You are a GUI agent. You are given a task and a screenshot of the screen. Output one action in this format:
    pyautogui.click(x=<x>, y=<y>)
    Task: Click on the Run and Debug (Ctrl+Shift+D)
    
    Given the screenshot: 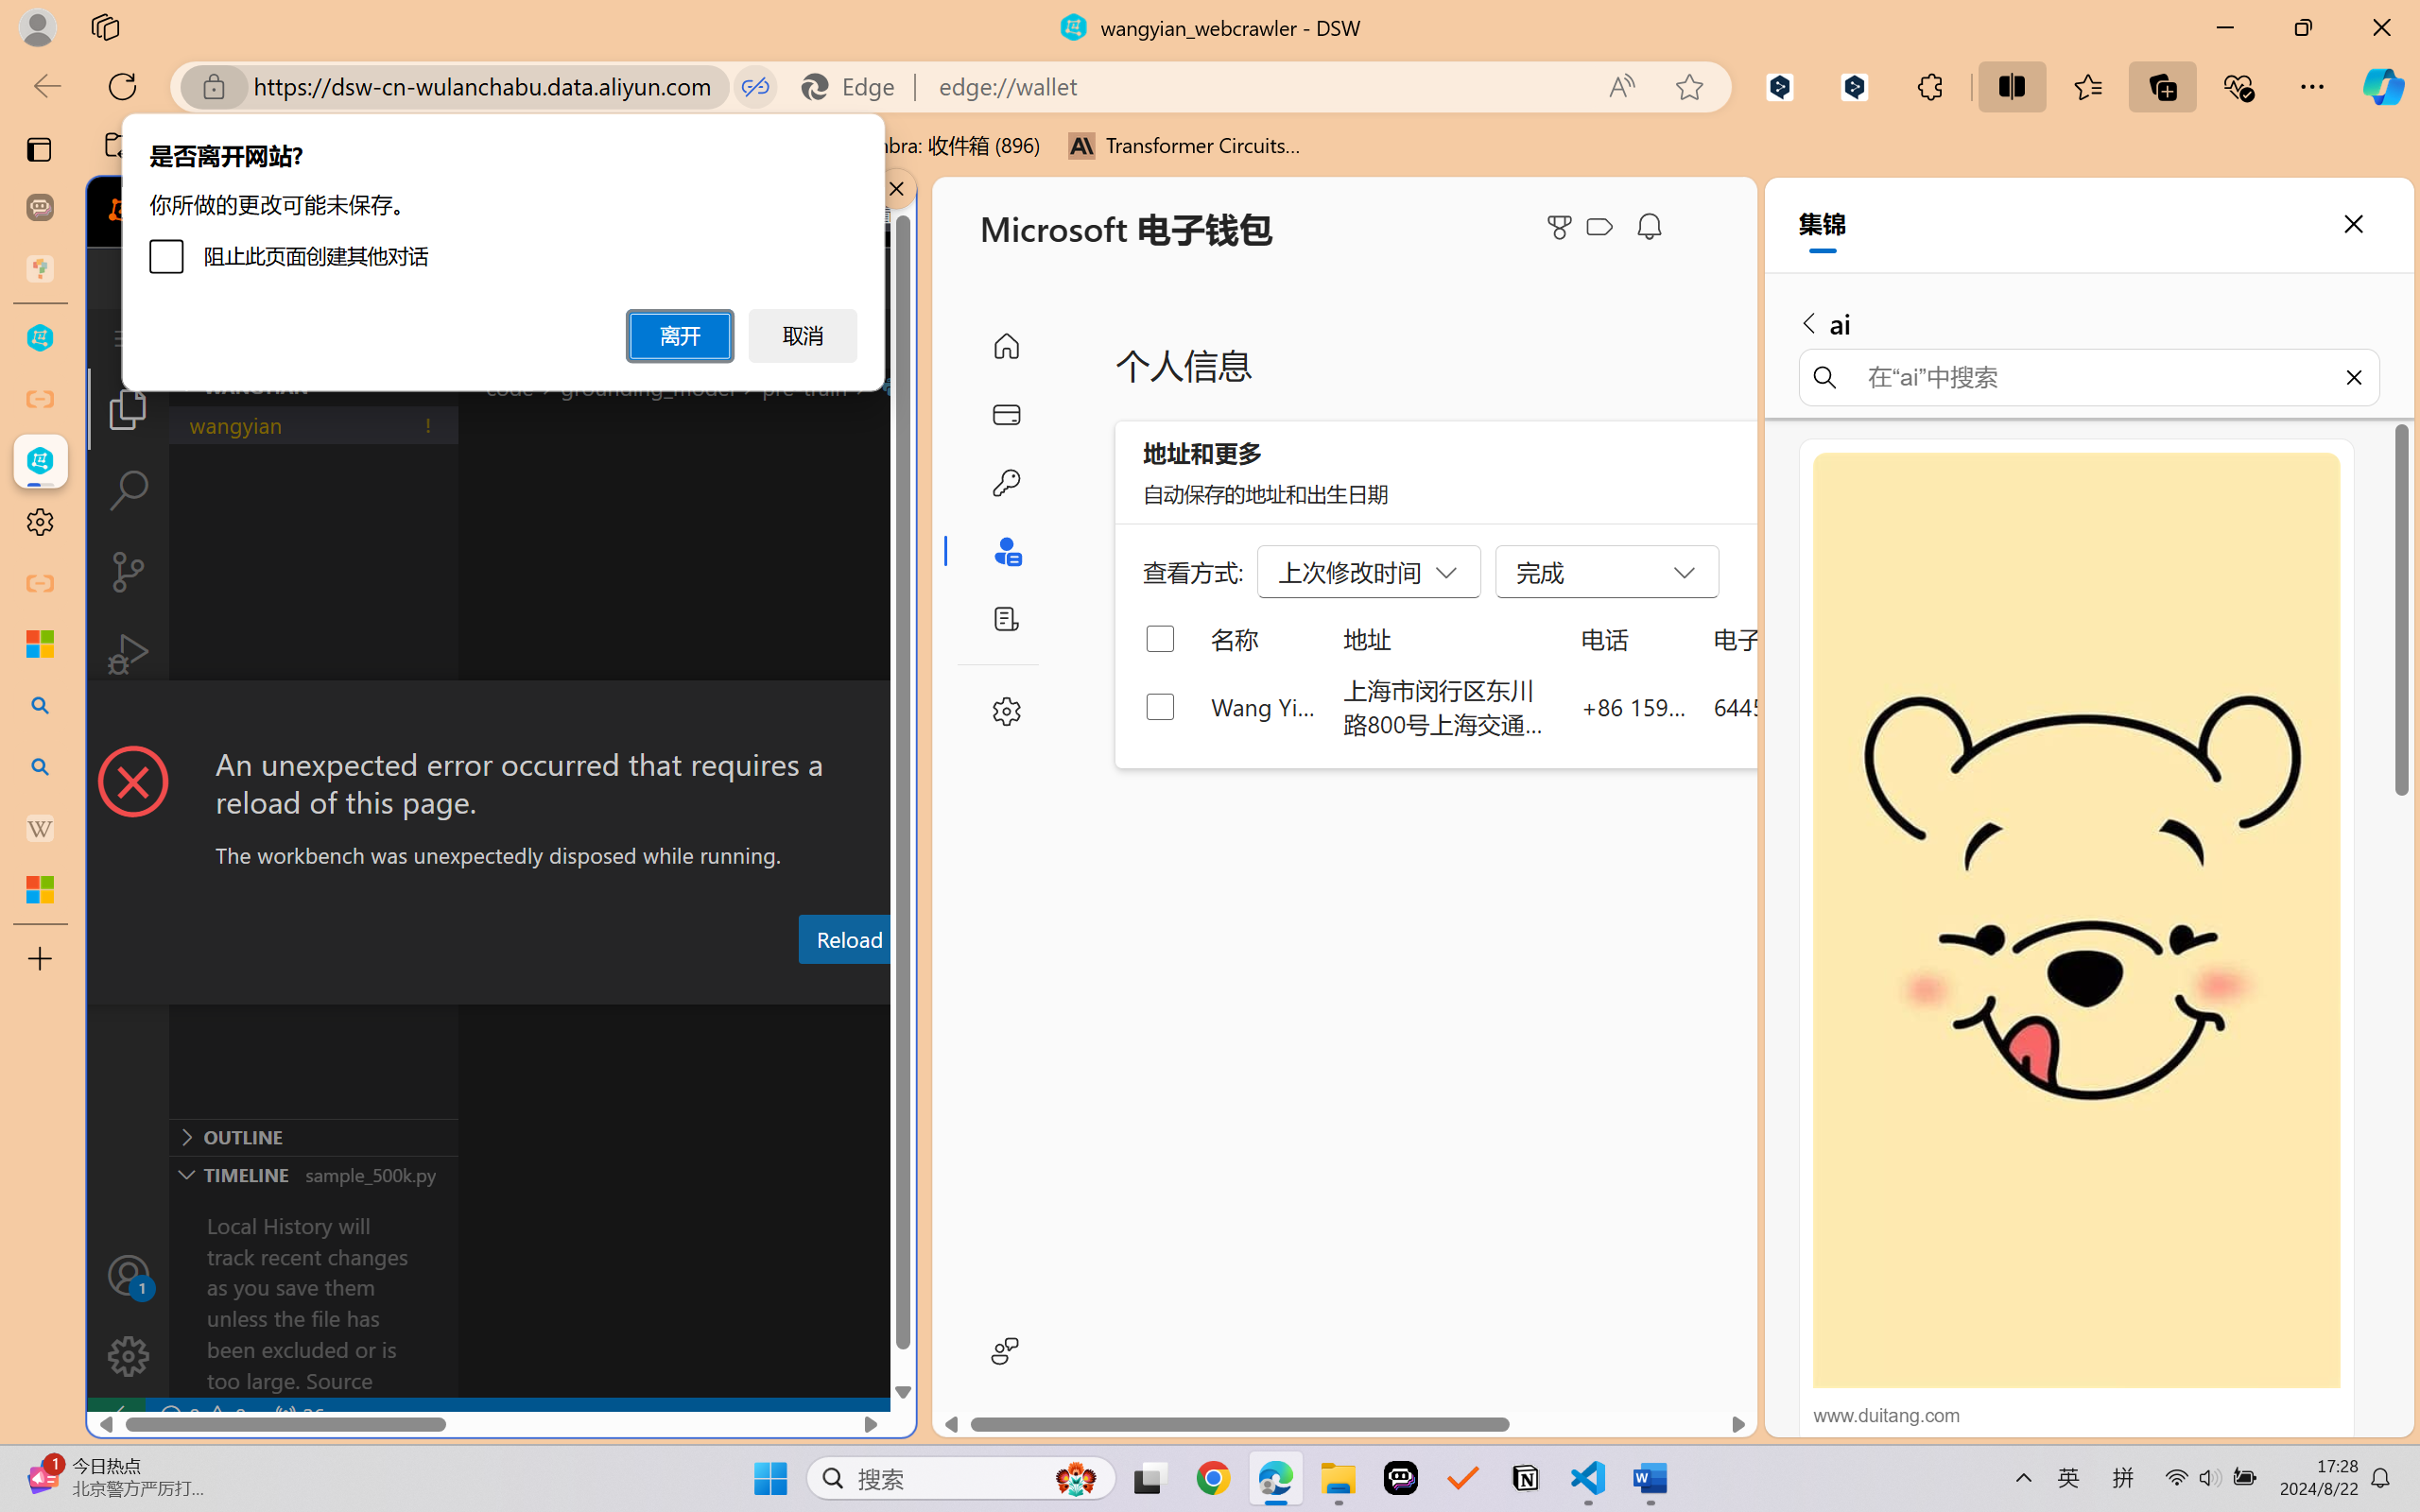 What is the action you would take?
    pyautogui.click(x=129, y=654)
    